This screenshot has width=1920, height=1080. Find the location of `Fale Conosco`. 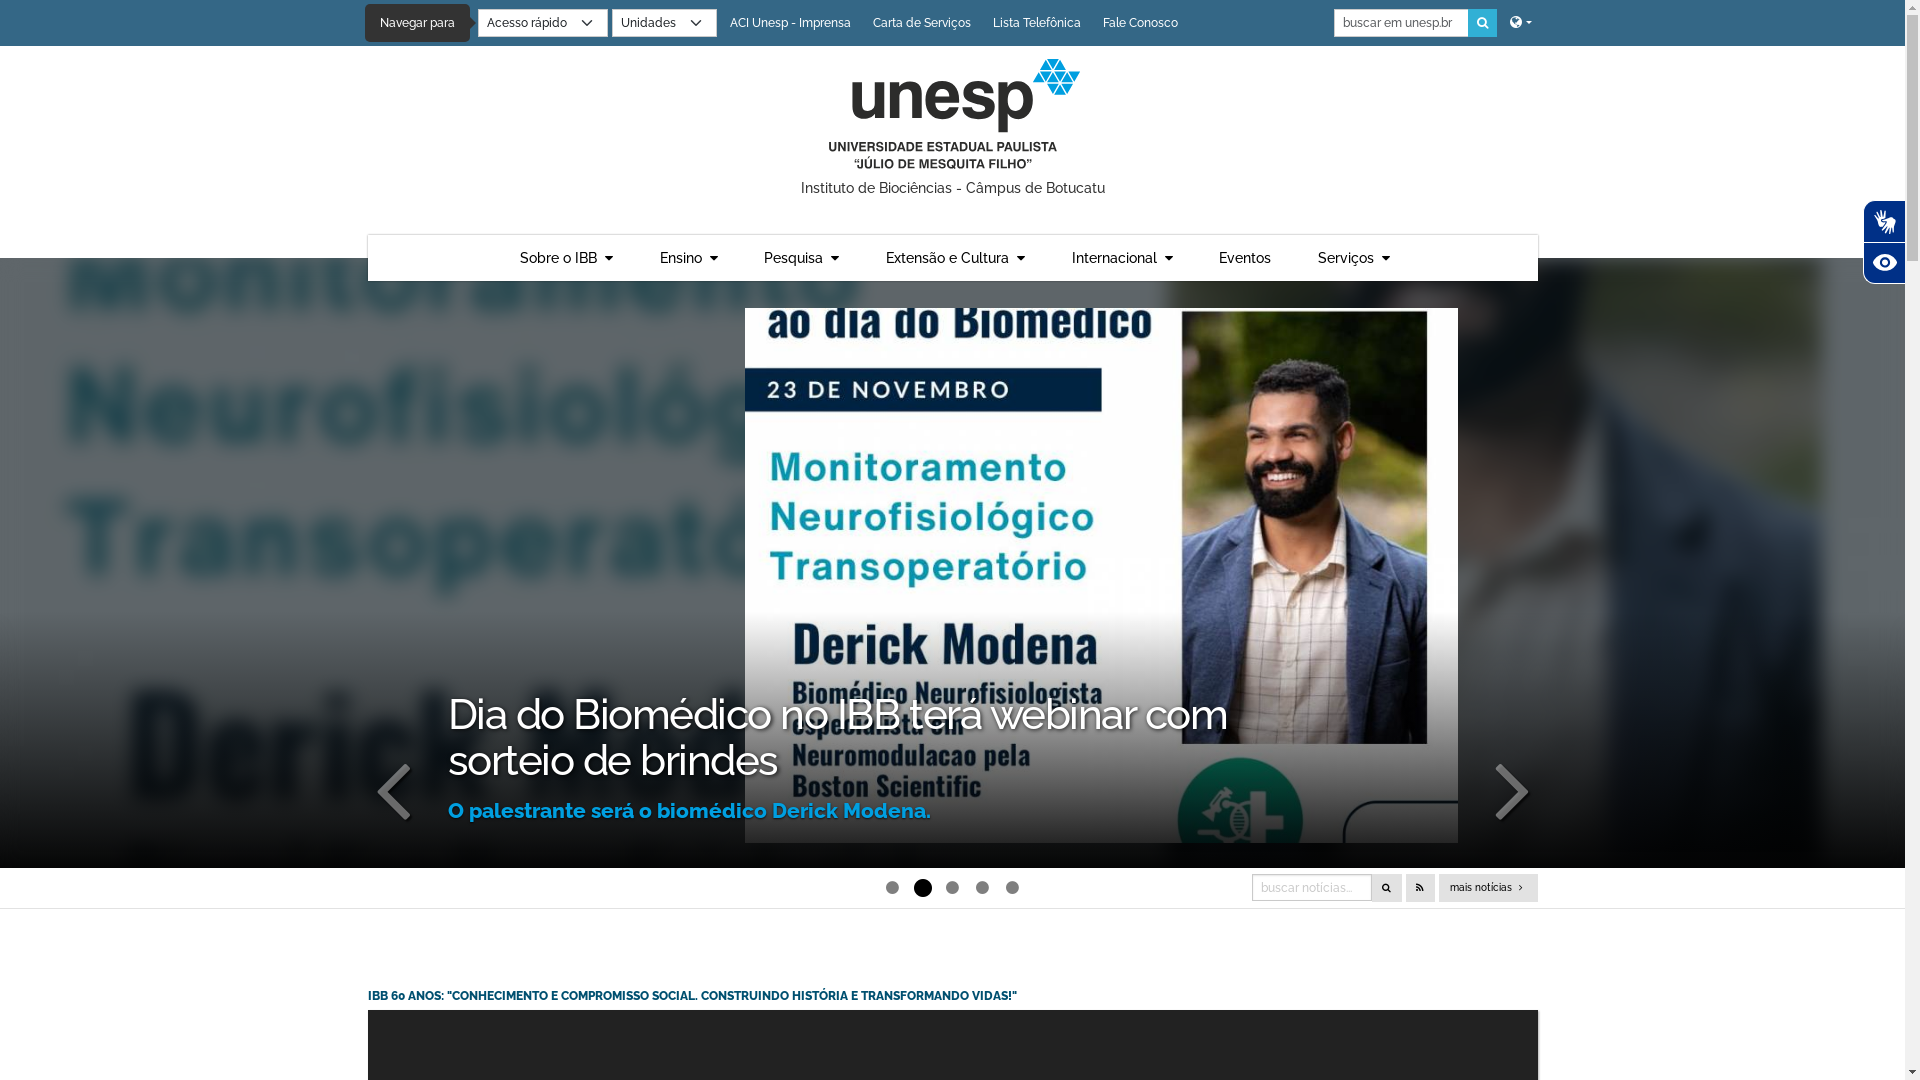

Fale Conosco is located at coordinates (1140, 23).